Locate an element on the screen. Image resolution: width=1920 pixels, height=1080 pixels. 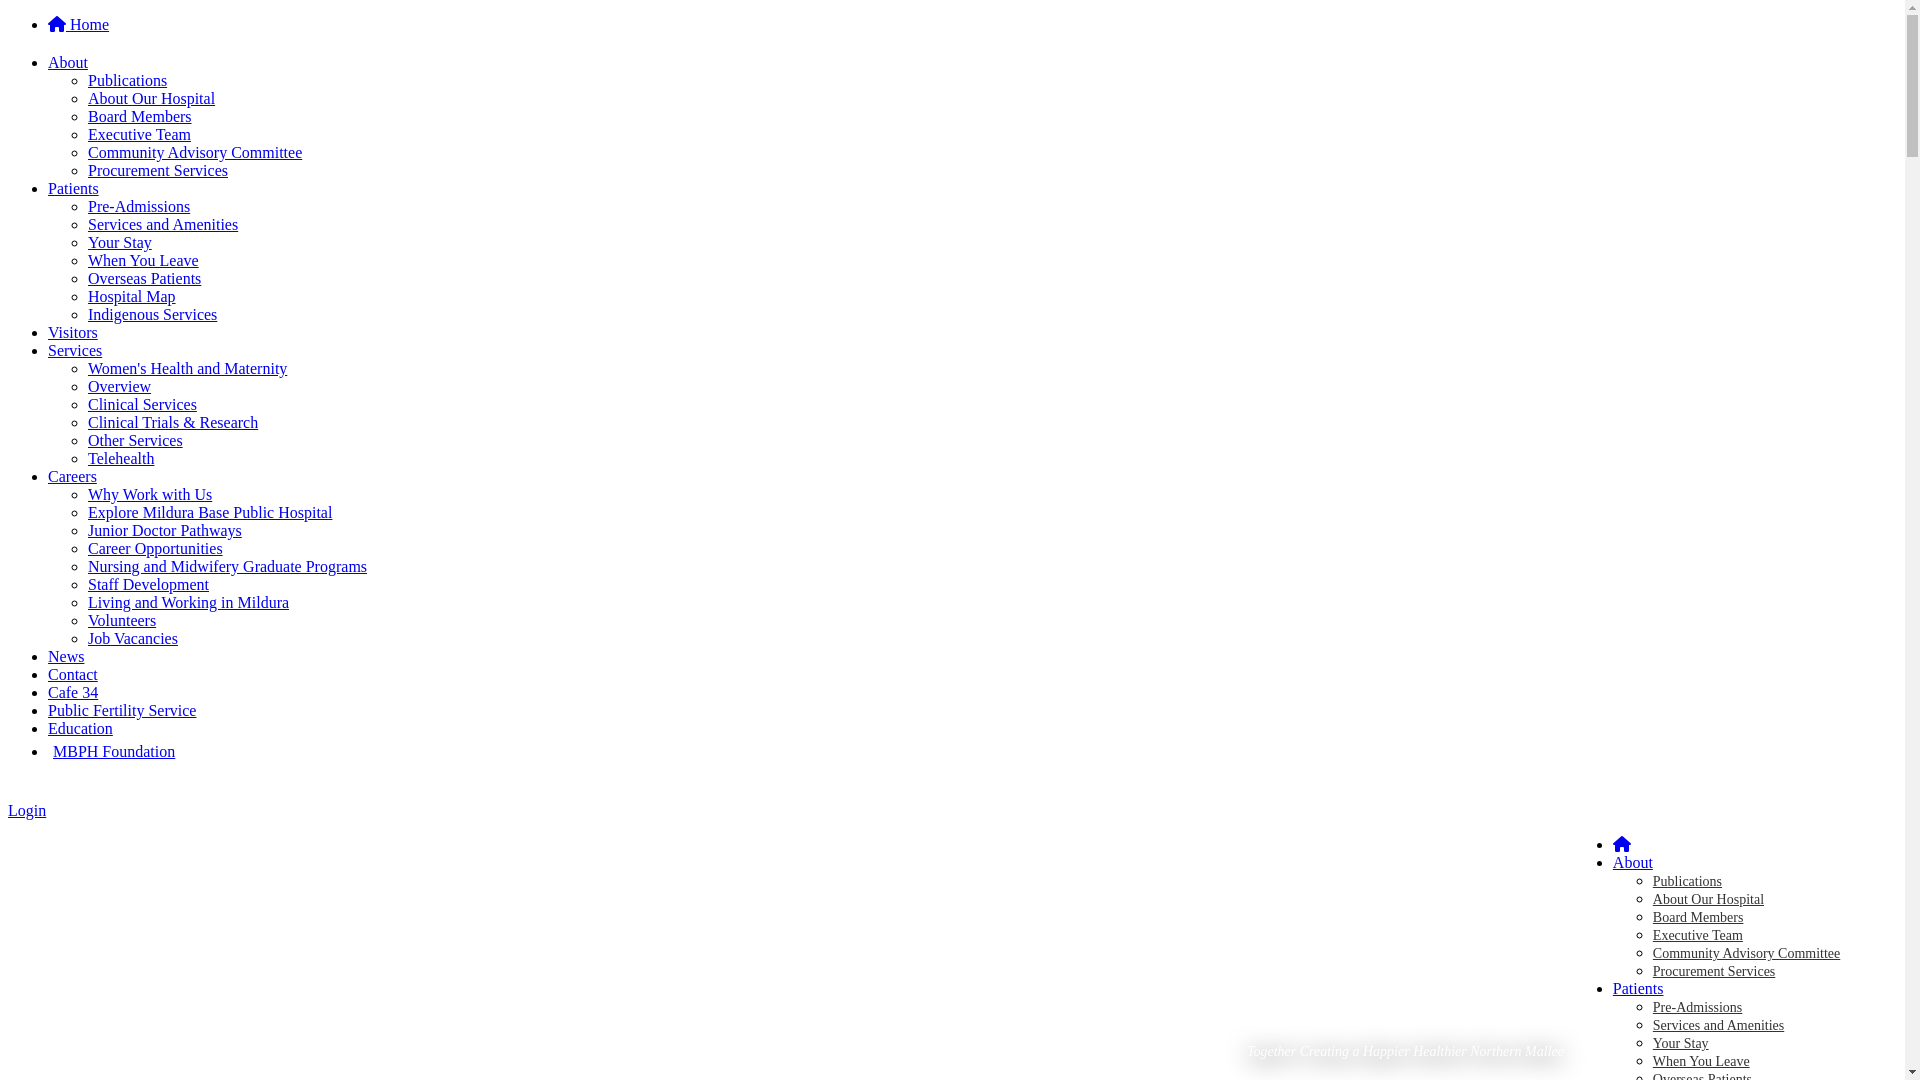
Overseas Patients is located at coordinates (144, 278).